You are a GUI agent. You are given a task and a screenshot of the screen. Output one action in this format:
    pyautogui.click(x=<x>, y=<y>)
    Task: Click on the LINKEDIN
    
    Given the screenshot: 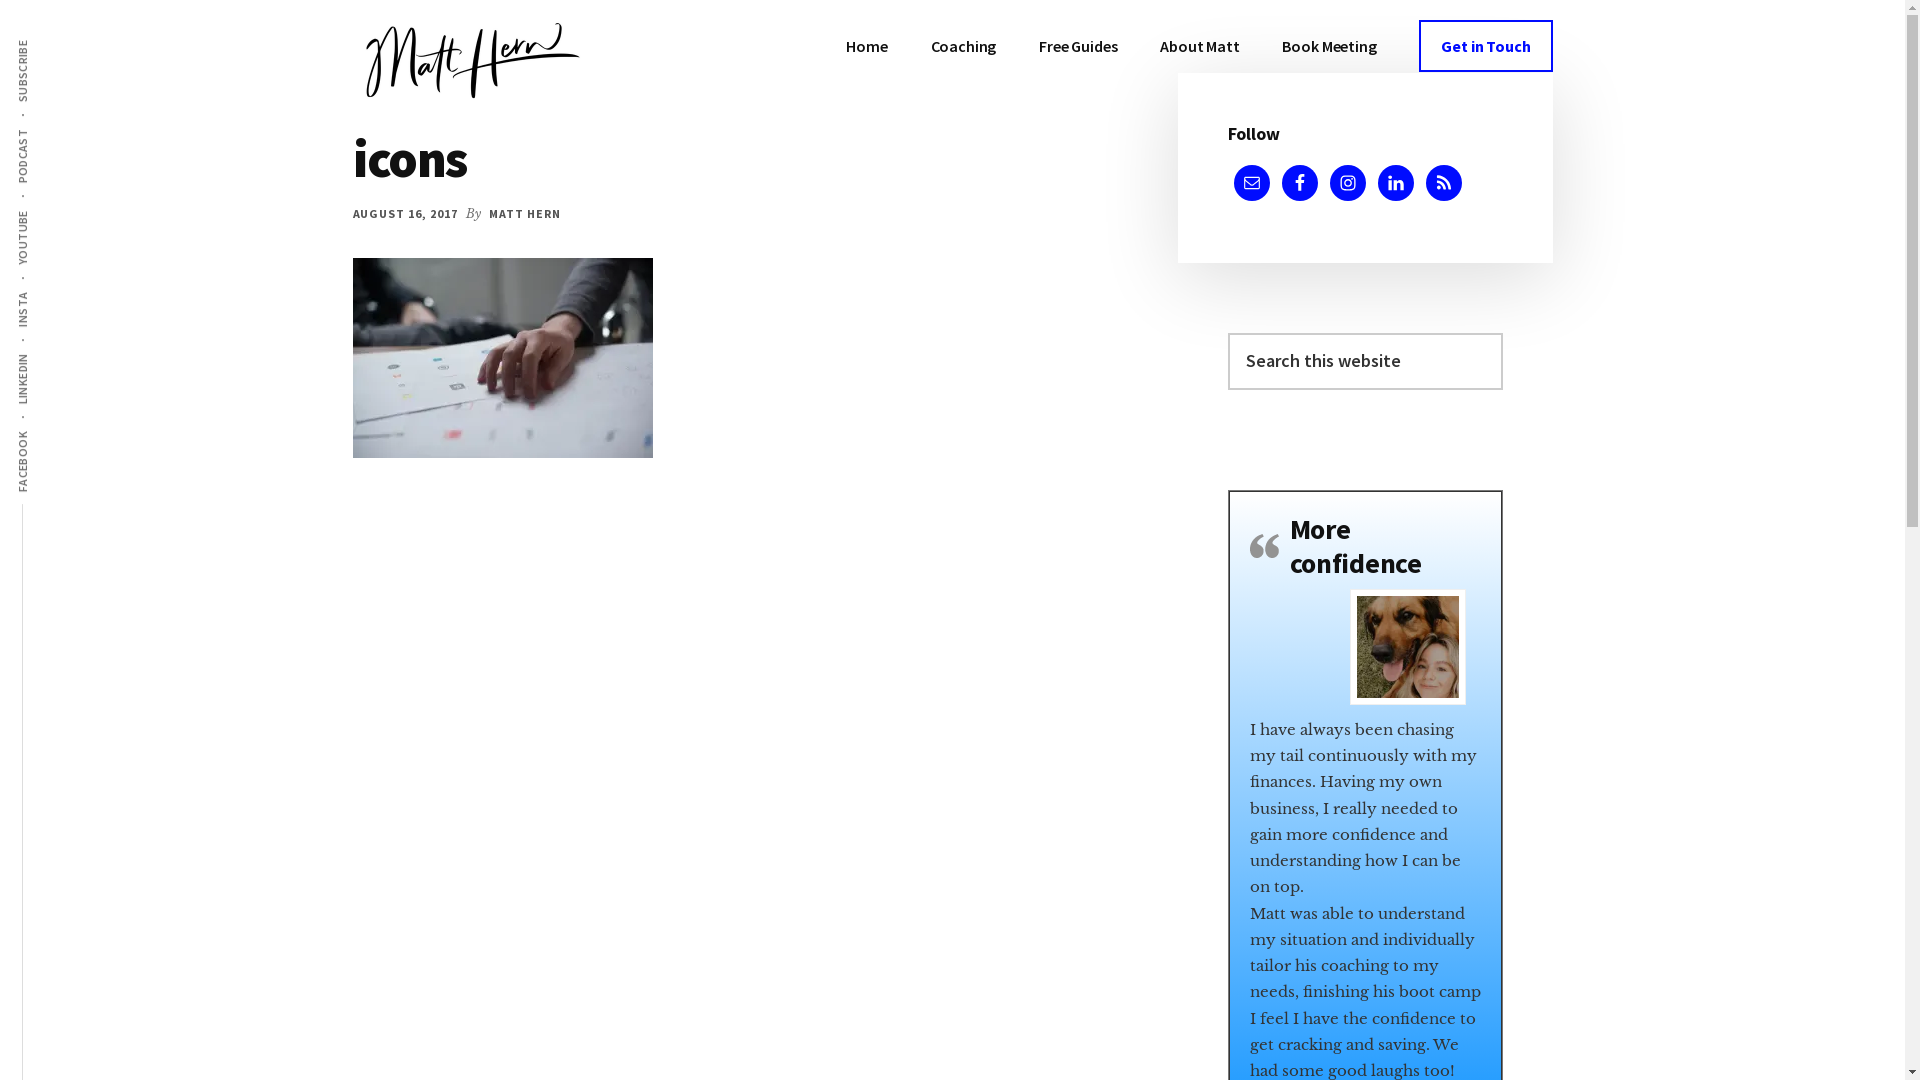 What is the action you would take?
    pyautogui.click(x=50, y=352)
    